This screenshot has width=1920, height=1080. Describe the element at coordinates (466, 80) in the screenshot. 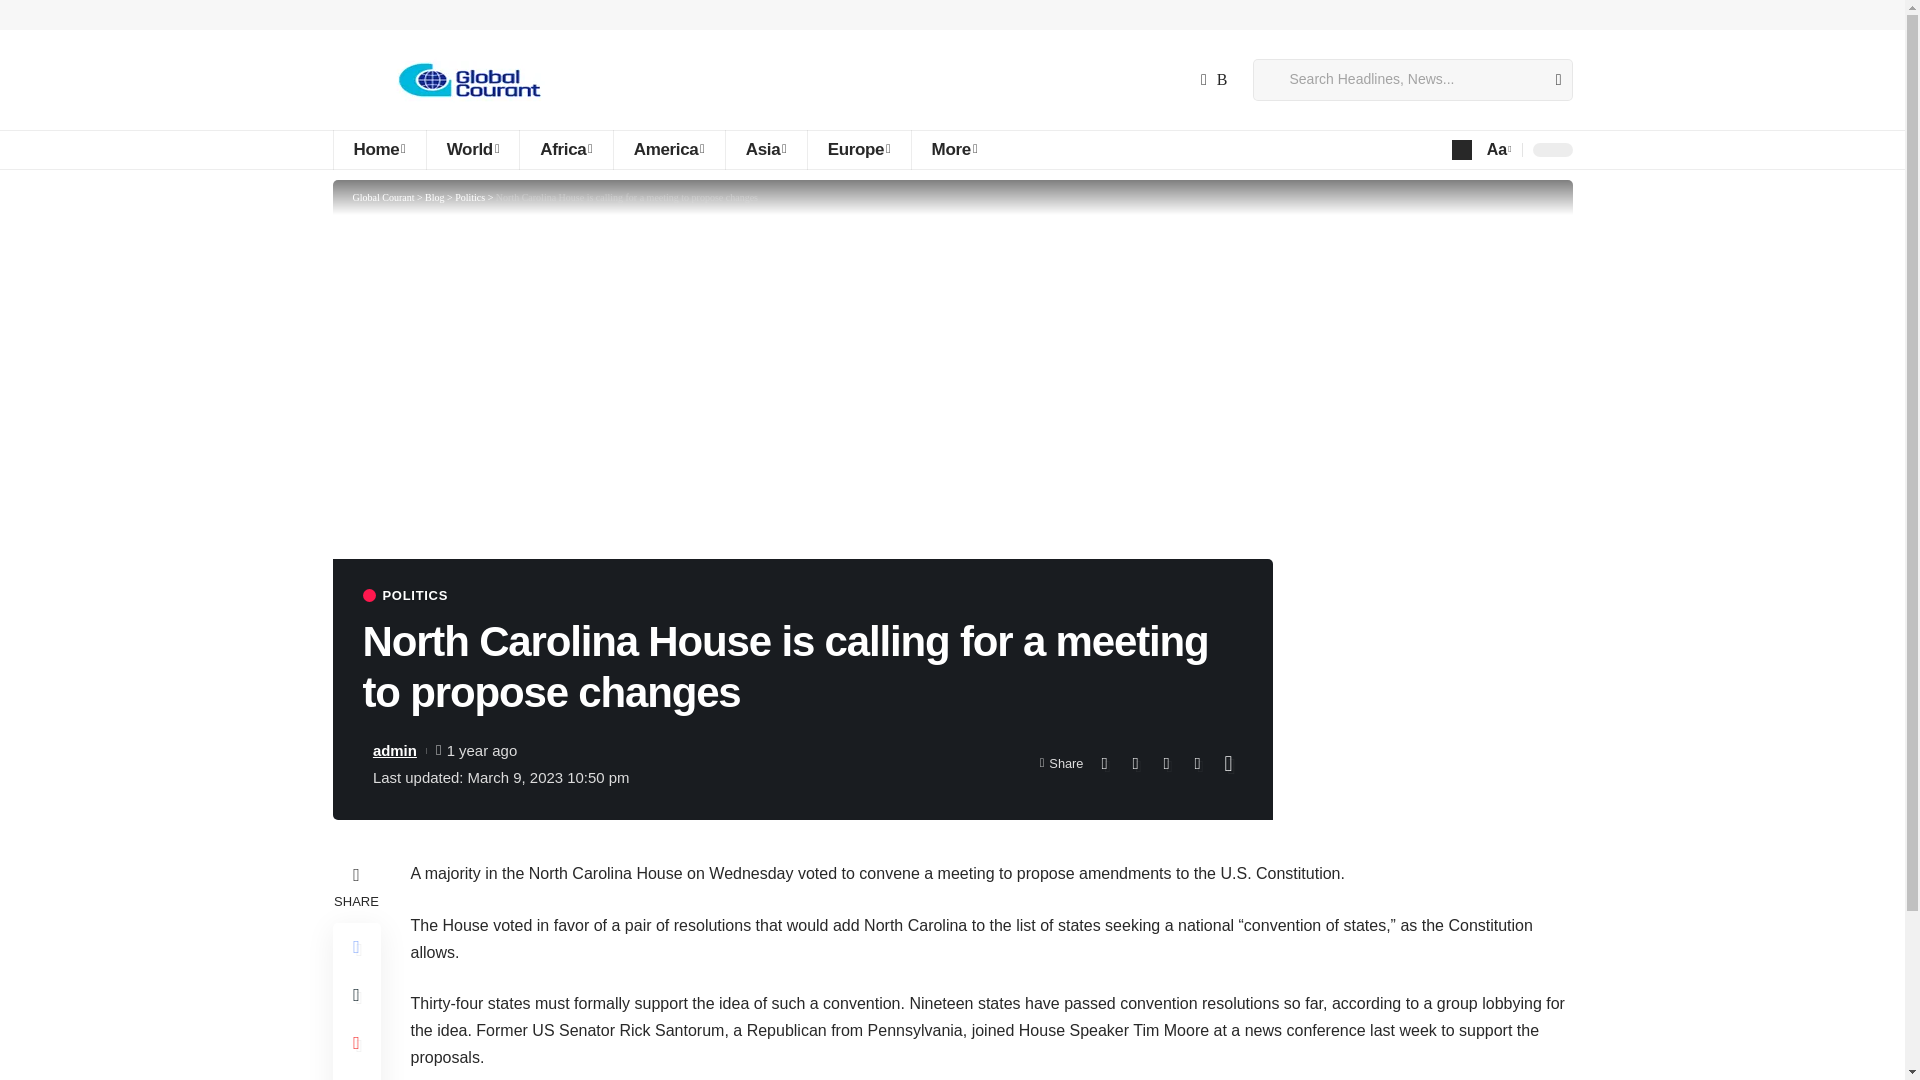

I see `Global Courant` at that location.